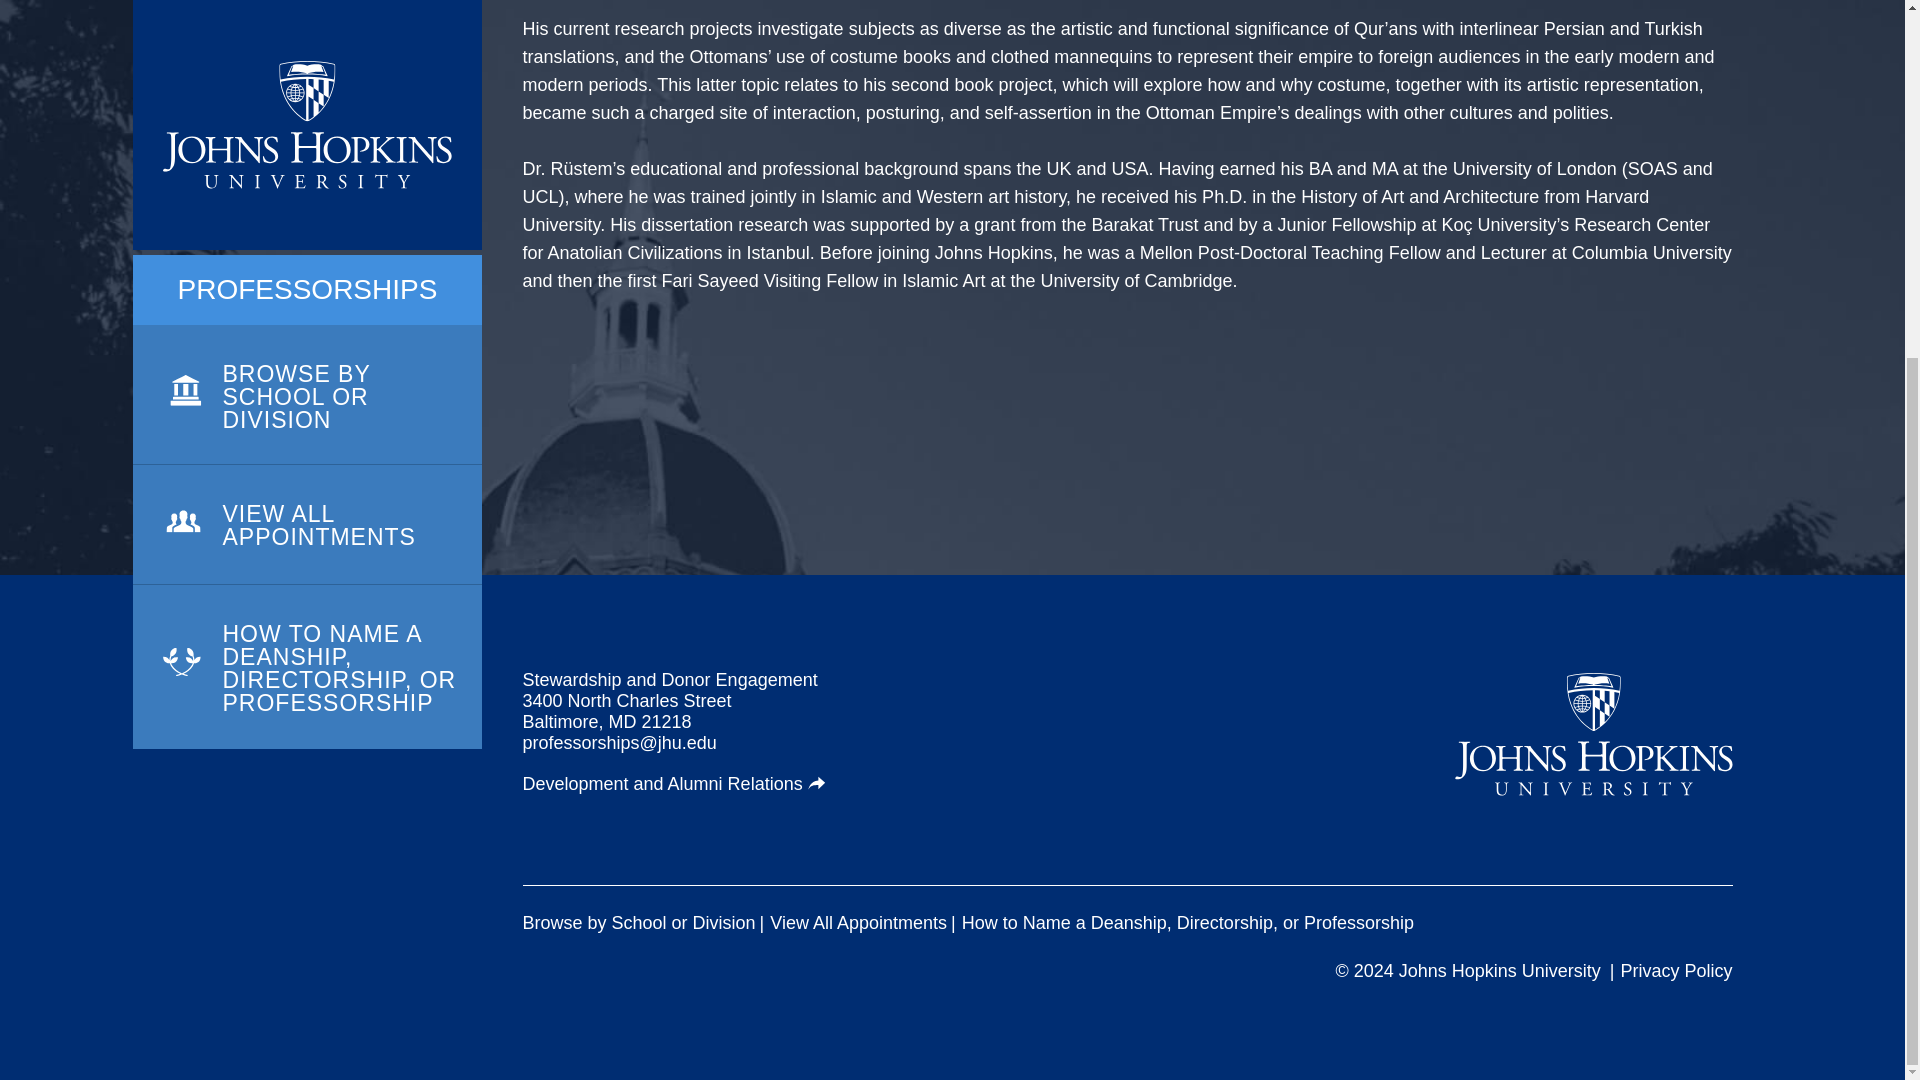 The image size is (1920, 1080). What do you see at coordinates (306, 142) in the screenshot?
I see `HOW TO NAME A DEANSHIP, DIRECTORSHIP, OR PROFESSORSHIP` at bounding box center [306, 142].